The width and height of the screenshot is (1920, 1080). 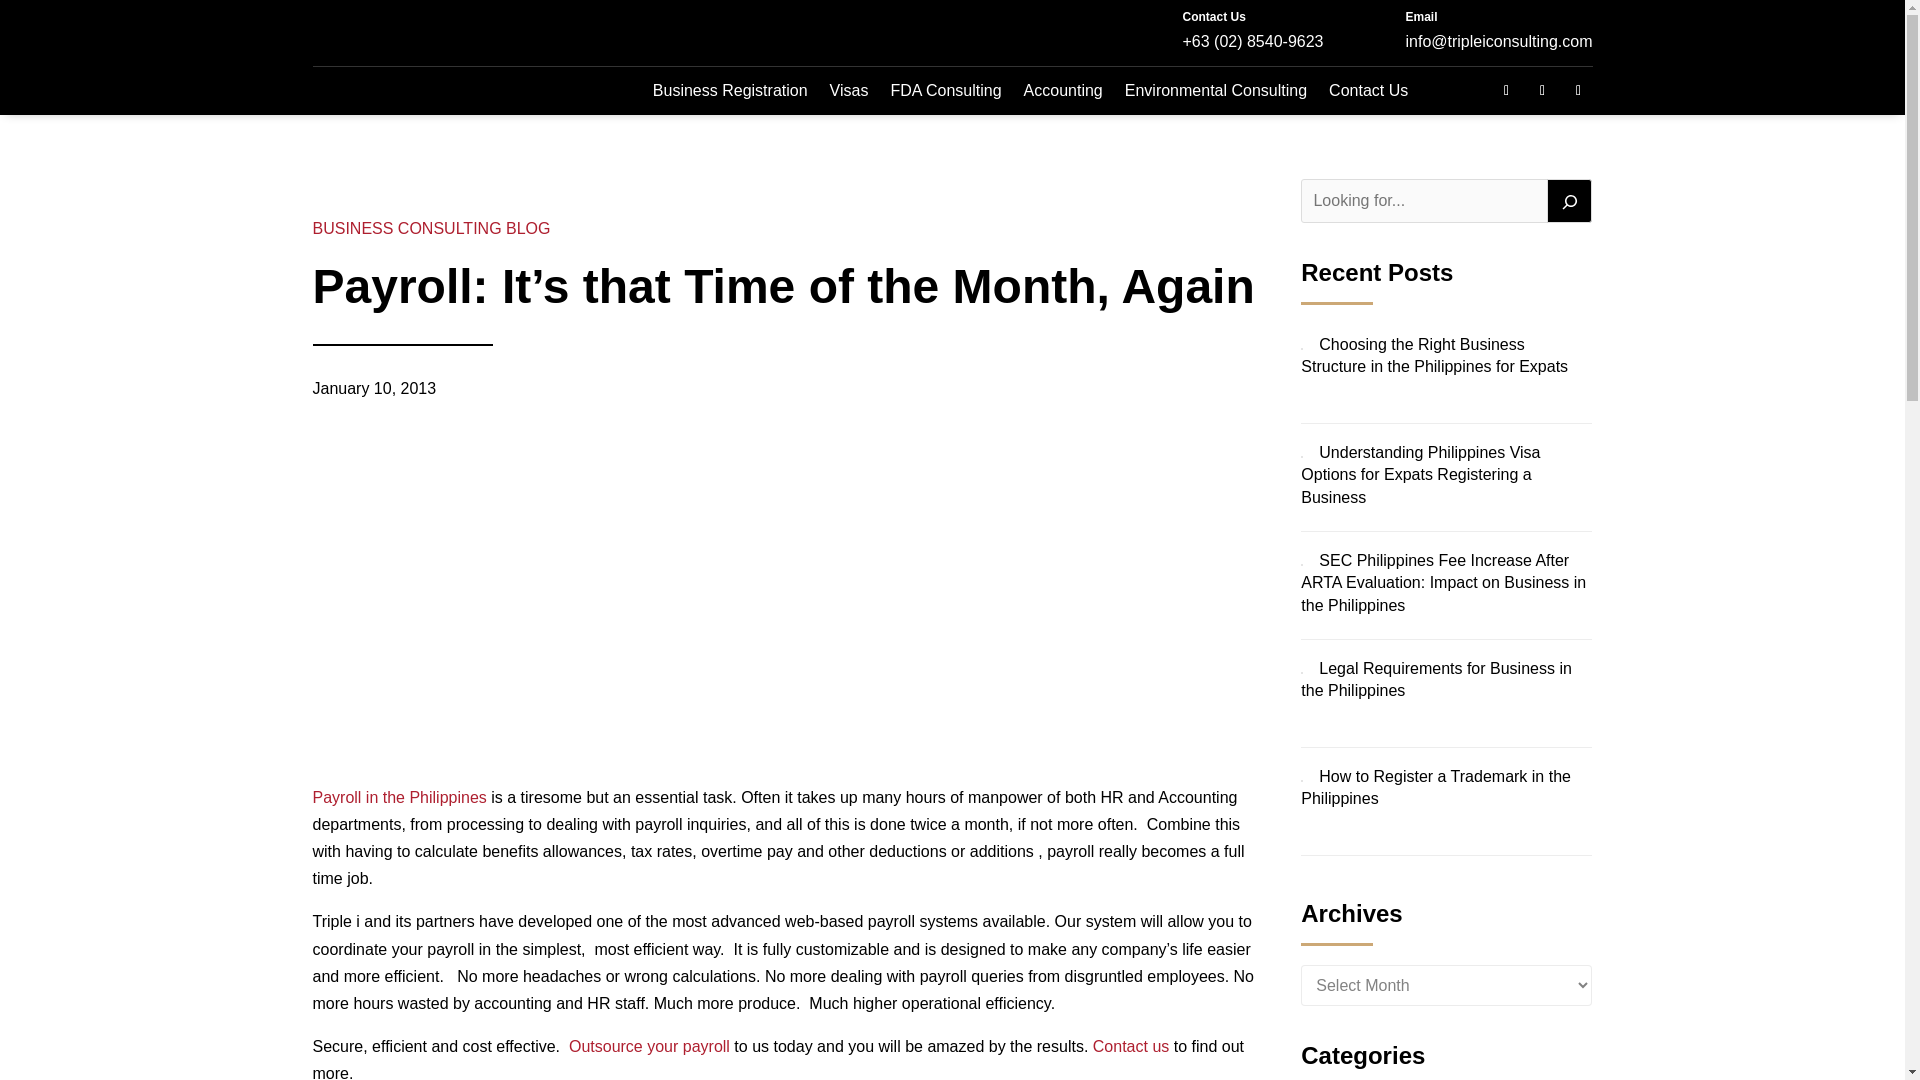 I want to click on FDA Consulting, so click(x=945, y=90).